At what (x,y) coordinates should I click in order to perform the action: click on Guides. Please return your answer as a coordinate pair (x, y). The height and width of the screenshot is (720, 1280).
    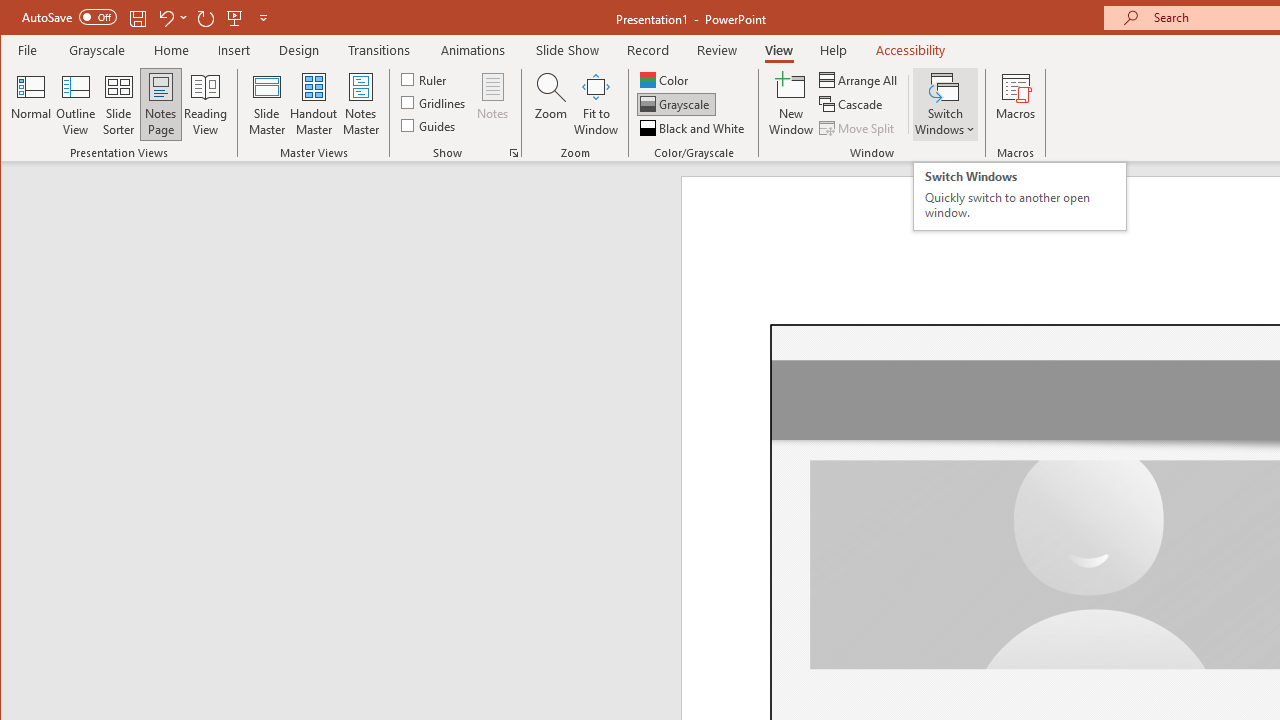
    Looking at the image, I should click on (430, 124).